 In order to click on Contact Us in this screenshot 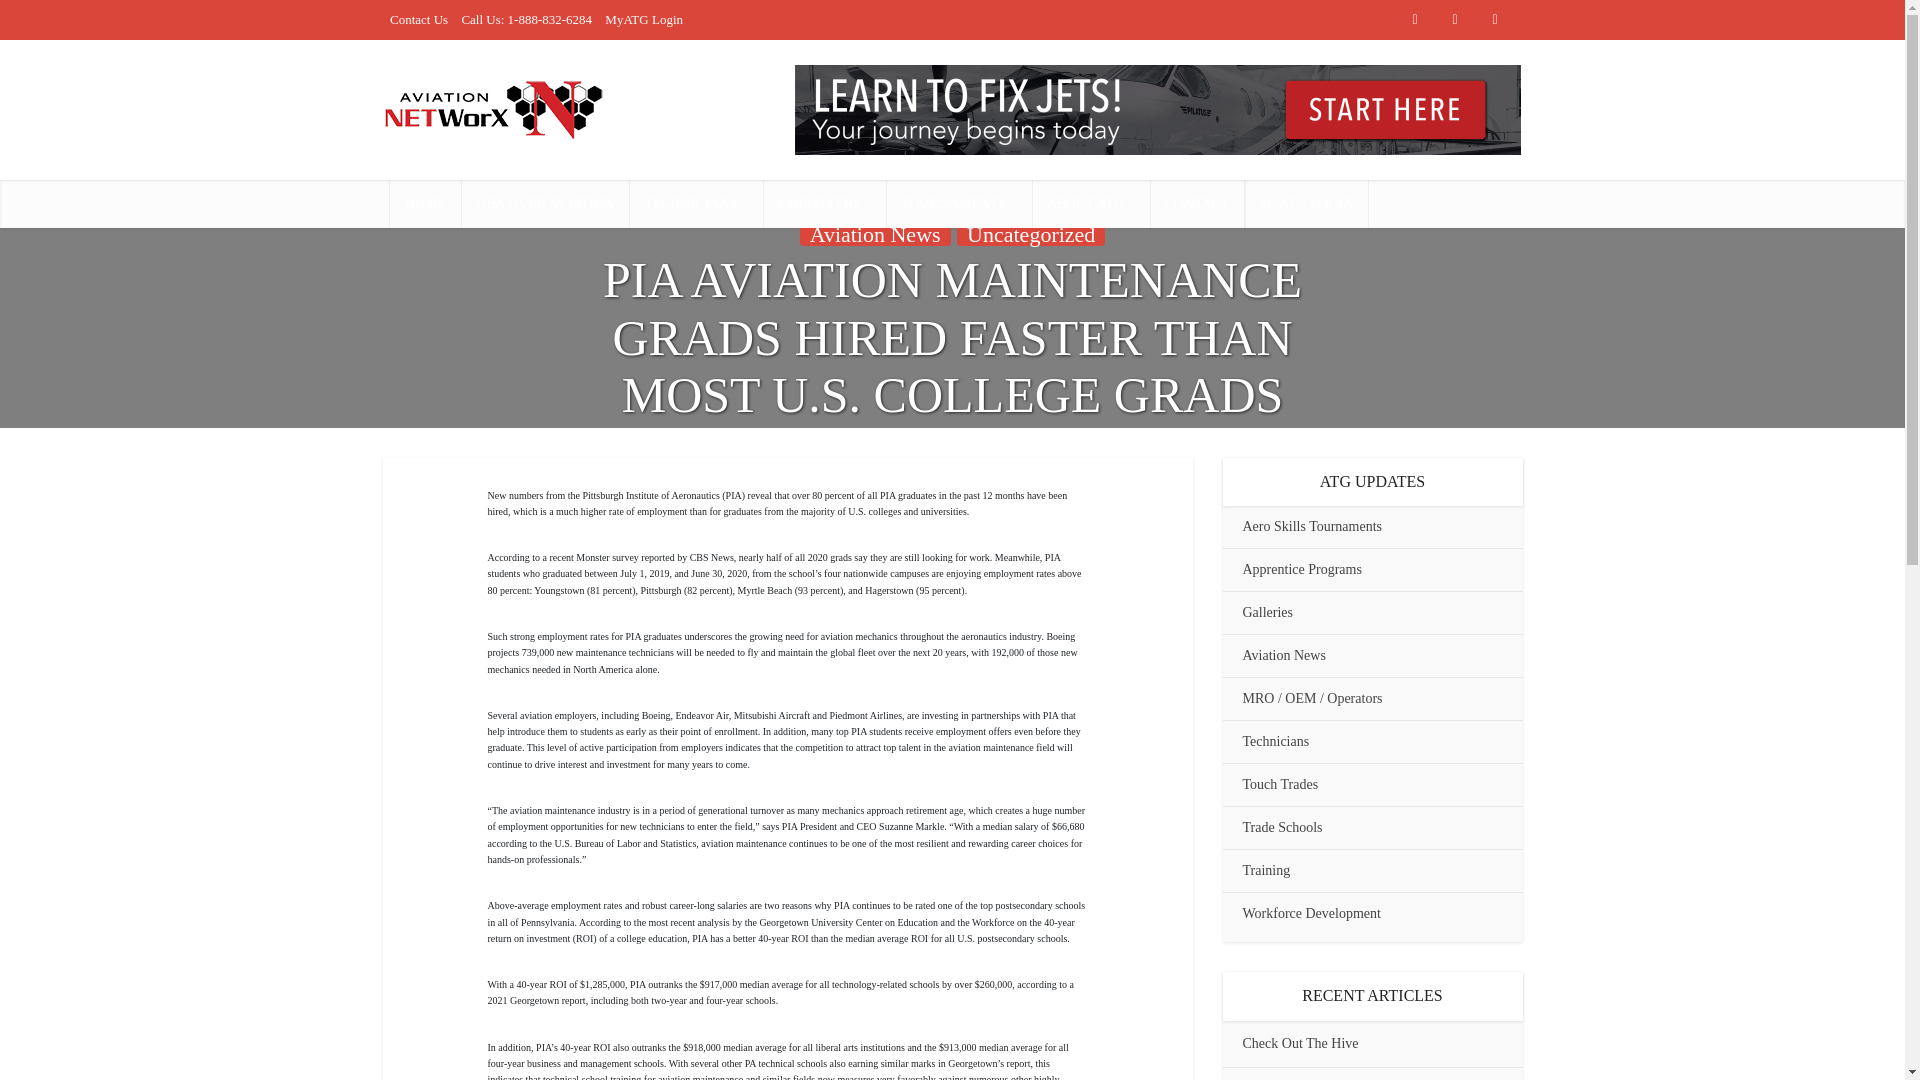, I will do `click(418, 19)`.